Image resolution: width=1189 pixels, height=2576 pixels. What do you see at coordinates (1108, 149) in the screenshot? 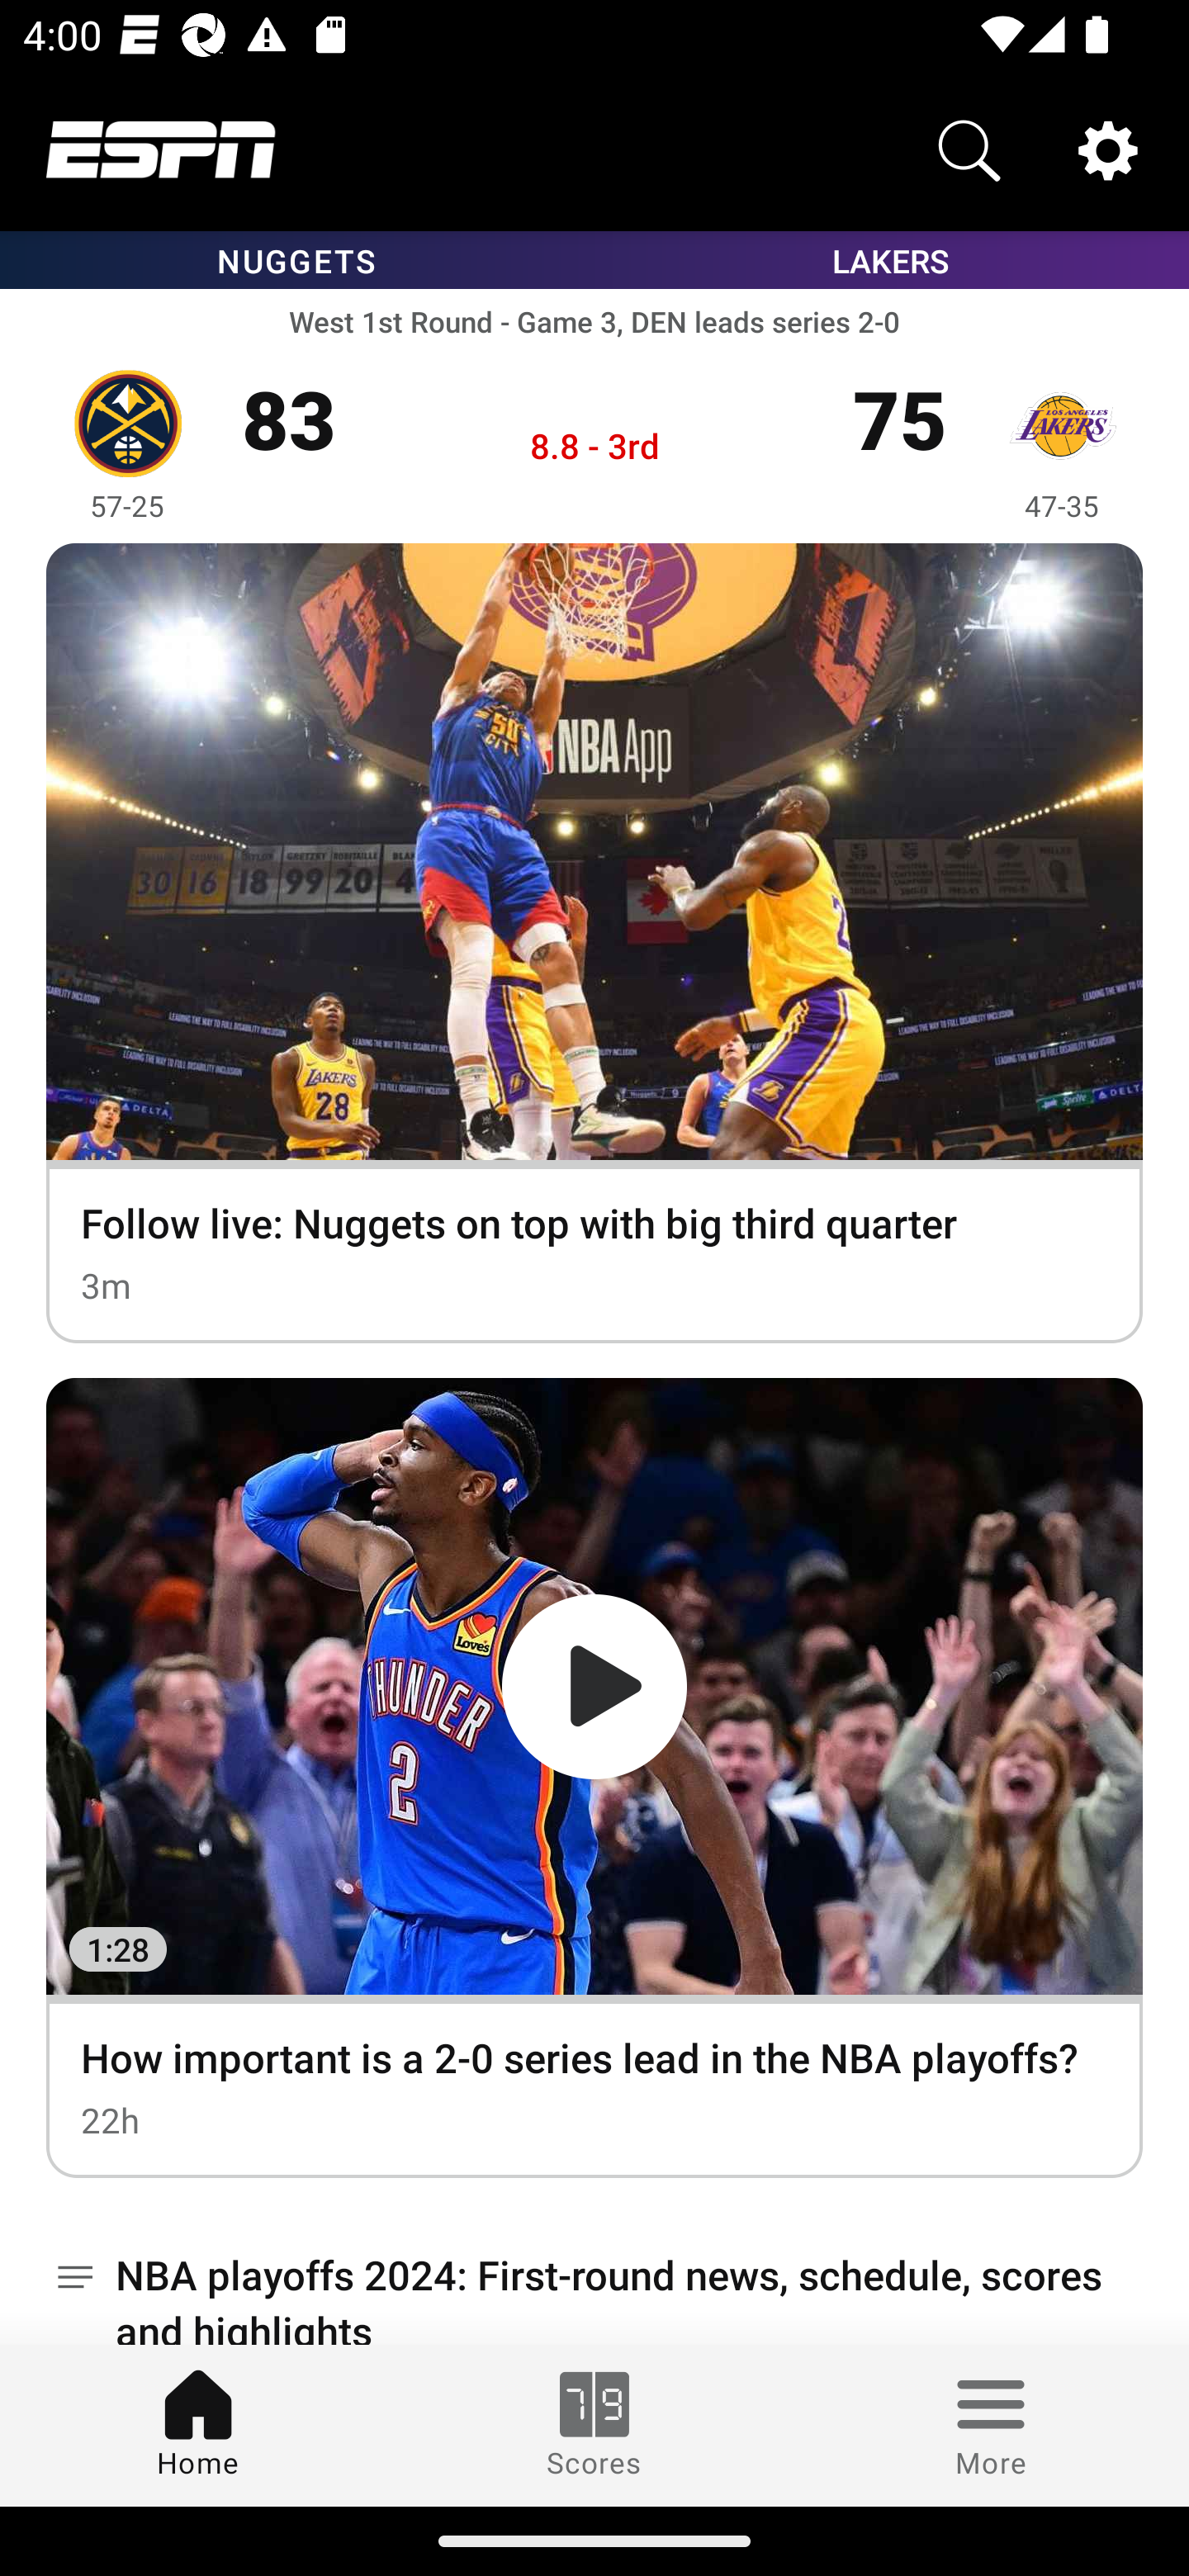
I see `Settings` at bounding box center [1108, 149].